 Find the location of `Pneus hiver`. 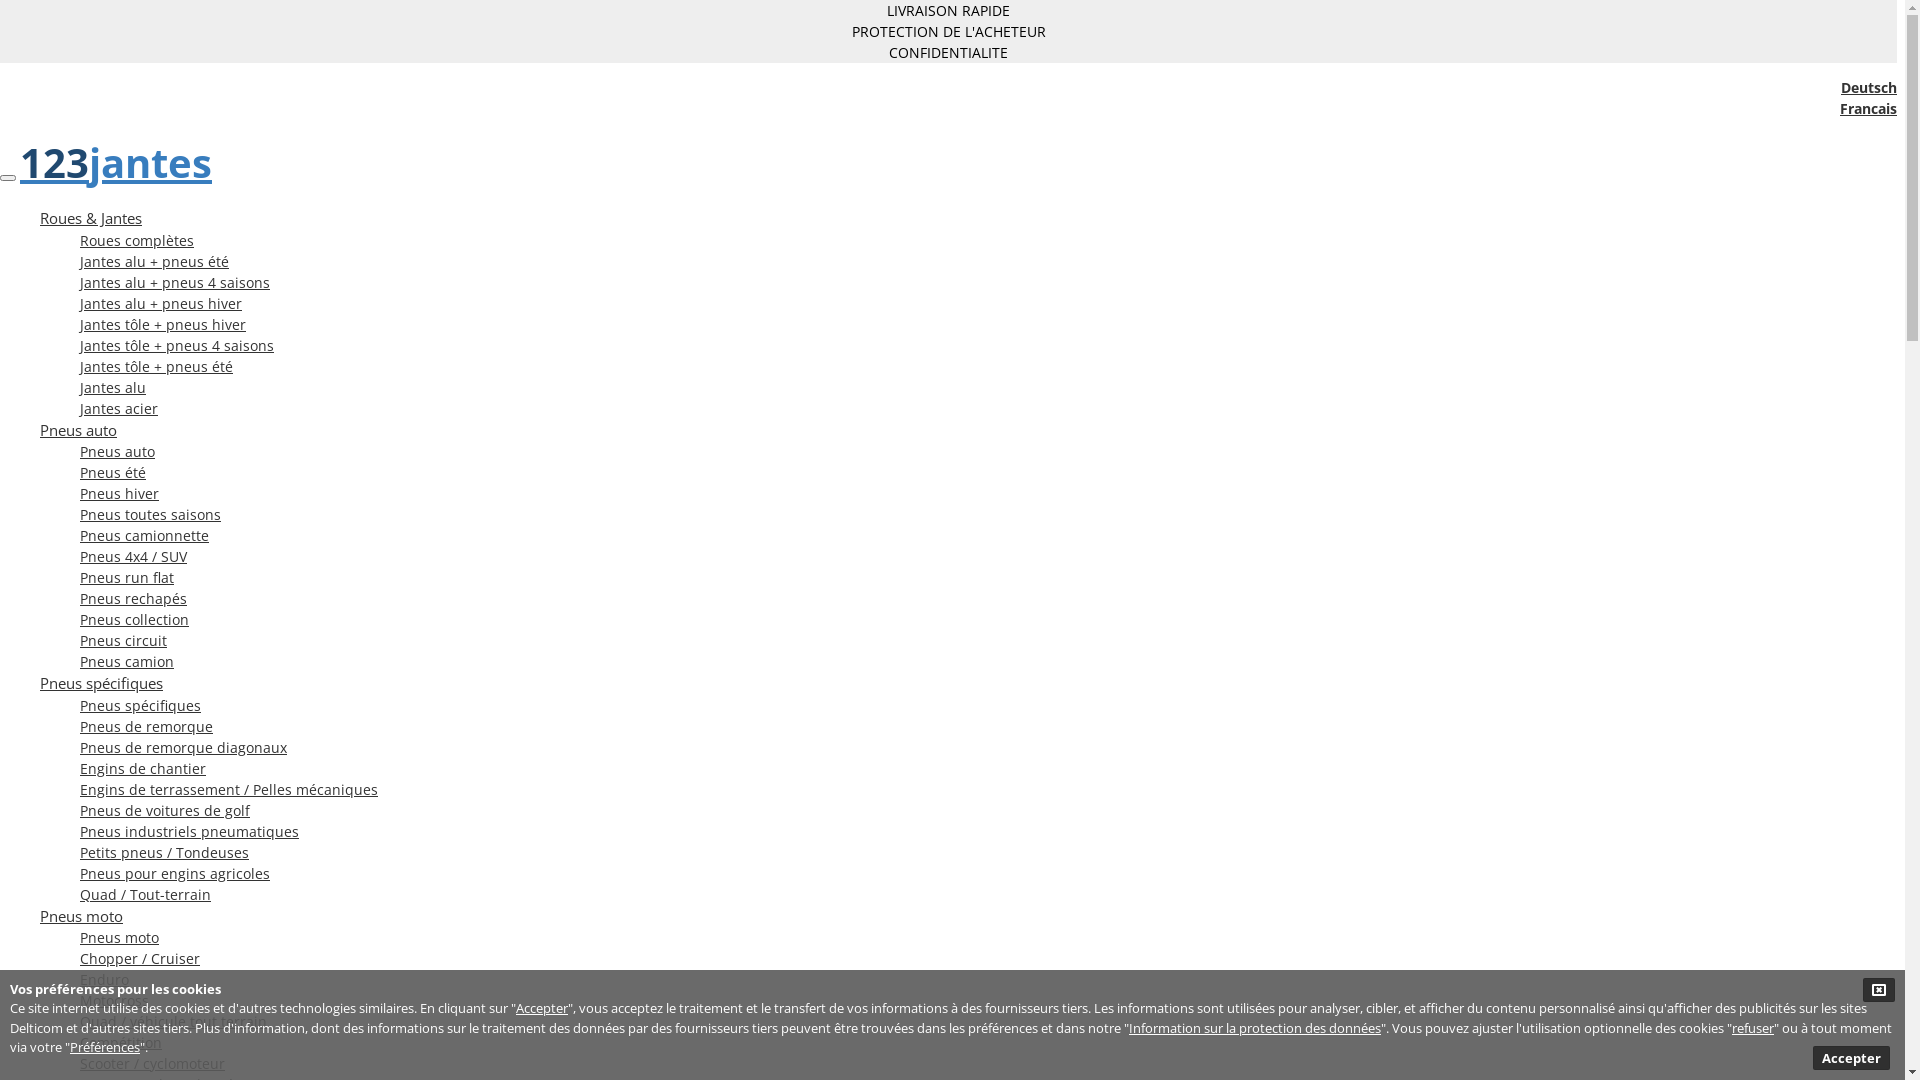

Pneus hiver is located at coordinates (120, 494).